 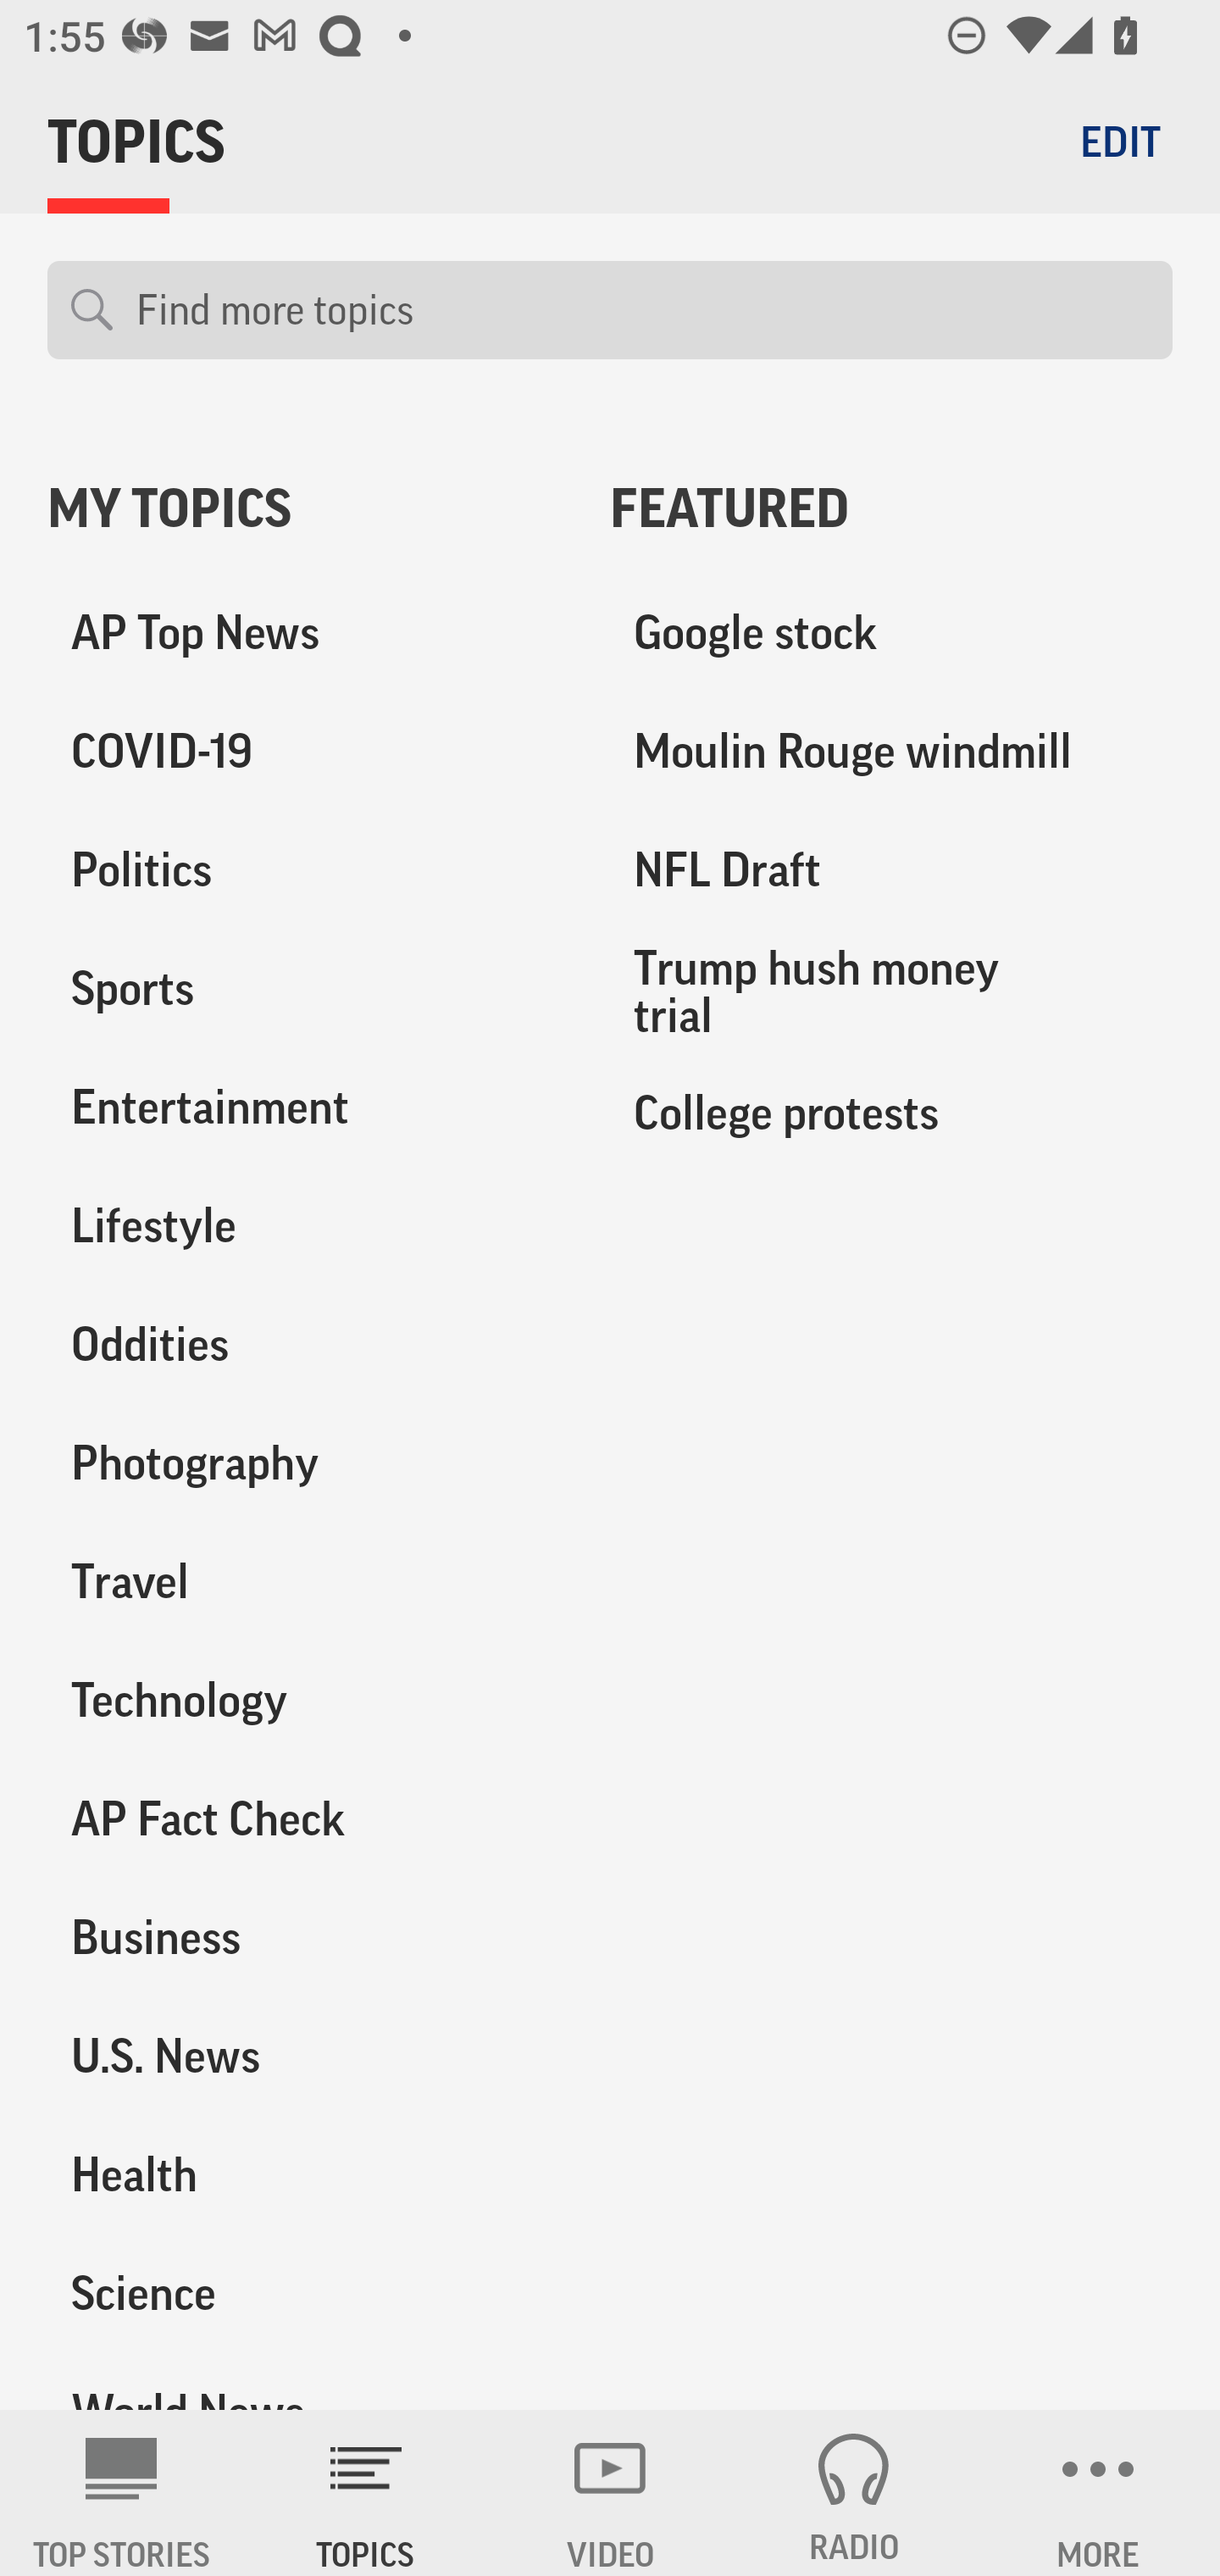 I want to click on VIDEO, so click(x=610, y=2493).